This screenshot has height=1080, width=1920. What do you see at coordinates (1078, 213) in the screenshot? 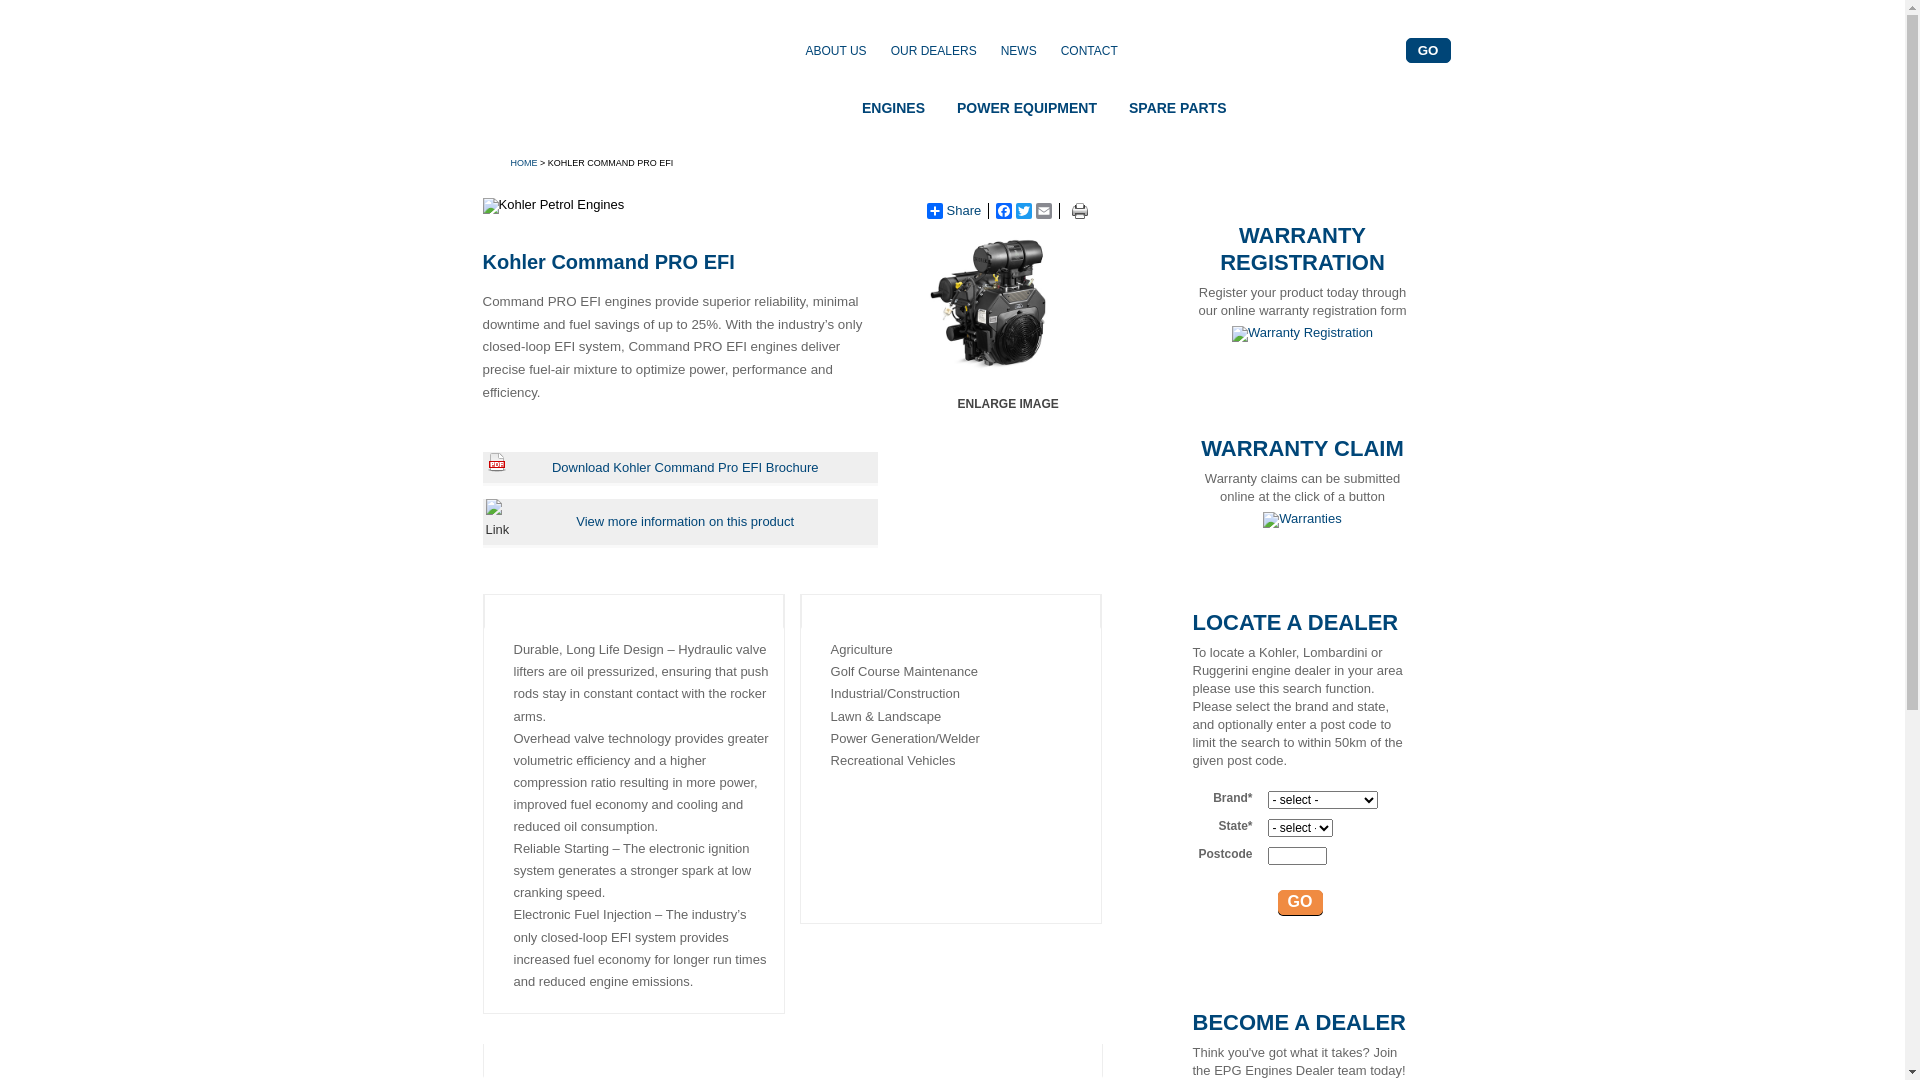
I see `Print this page` at bounding box center [1078, 213].